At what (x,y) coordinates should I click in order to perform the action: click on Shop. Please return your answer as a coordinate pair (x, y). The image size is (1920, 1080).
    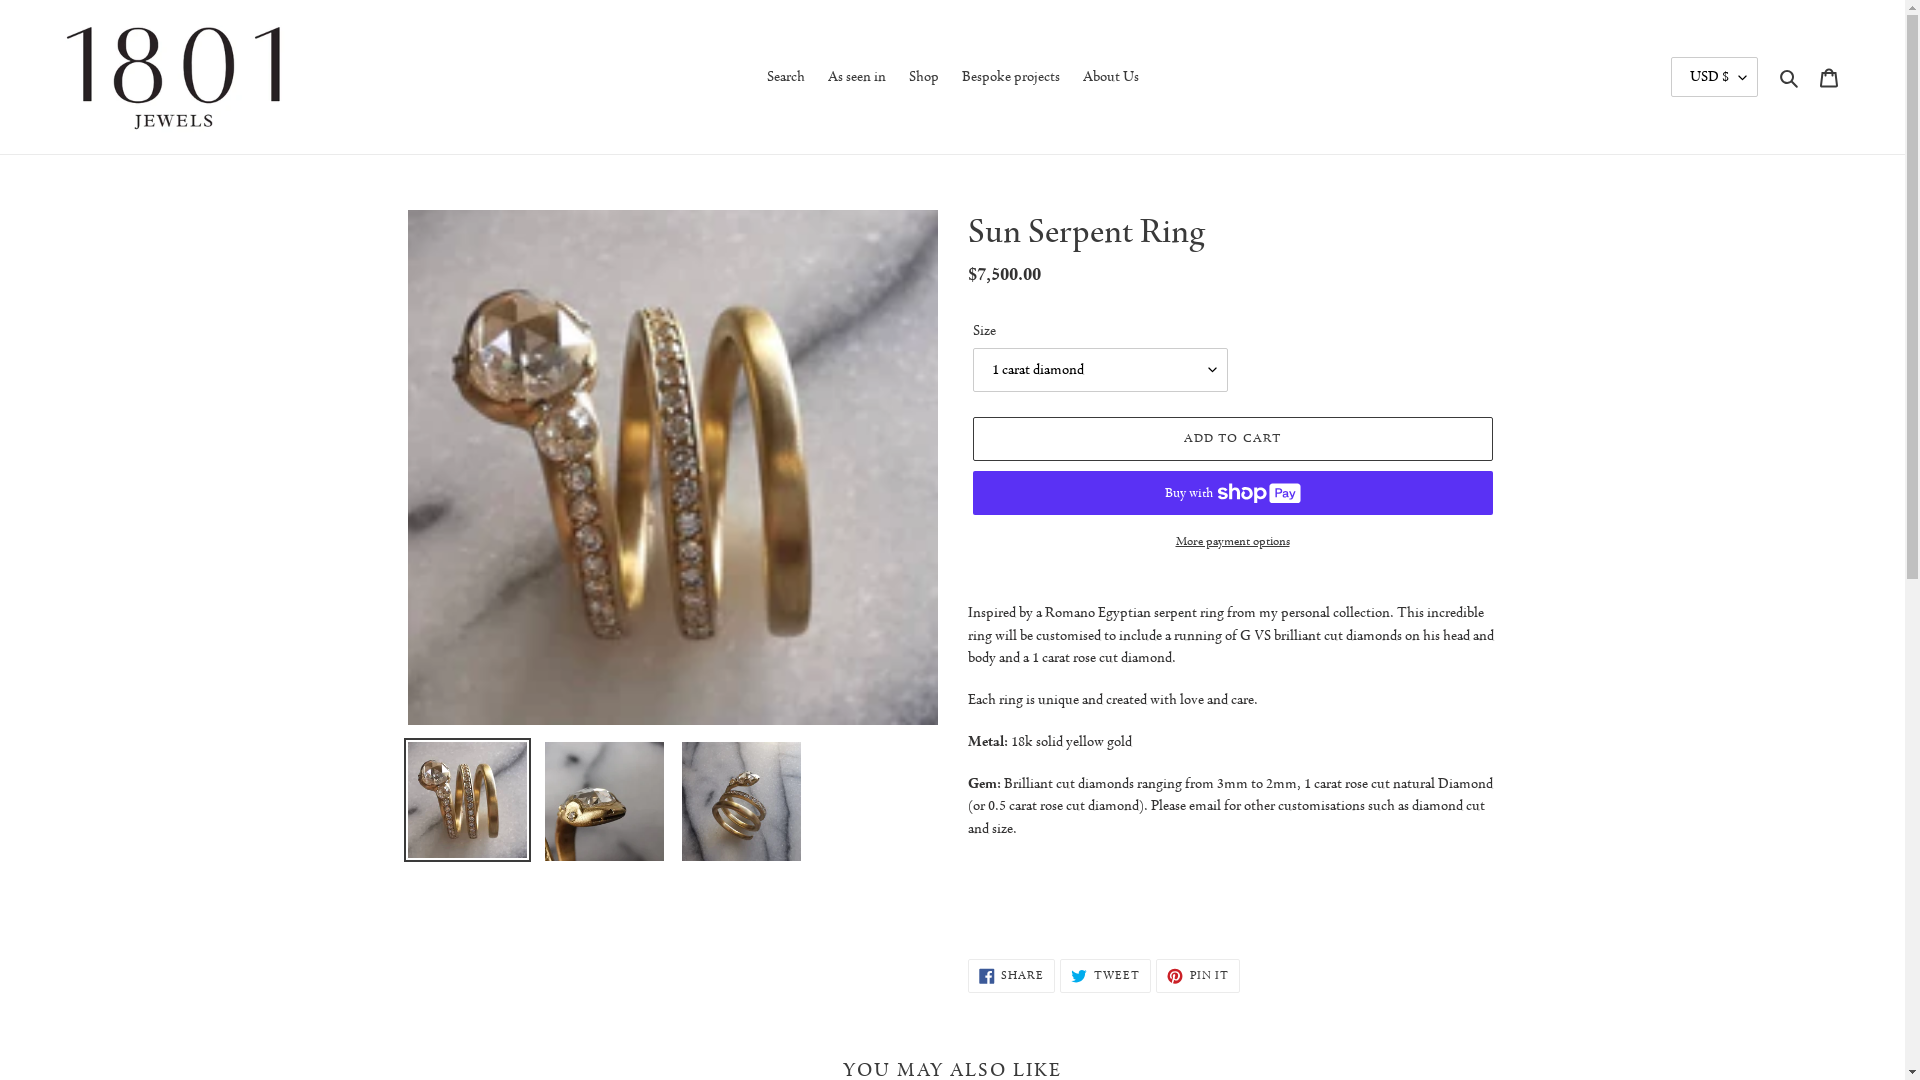
    Looking at the image, I should click on (923, 78).